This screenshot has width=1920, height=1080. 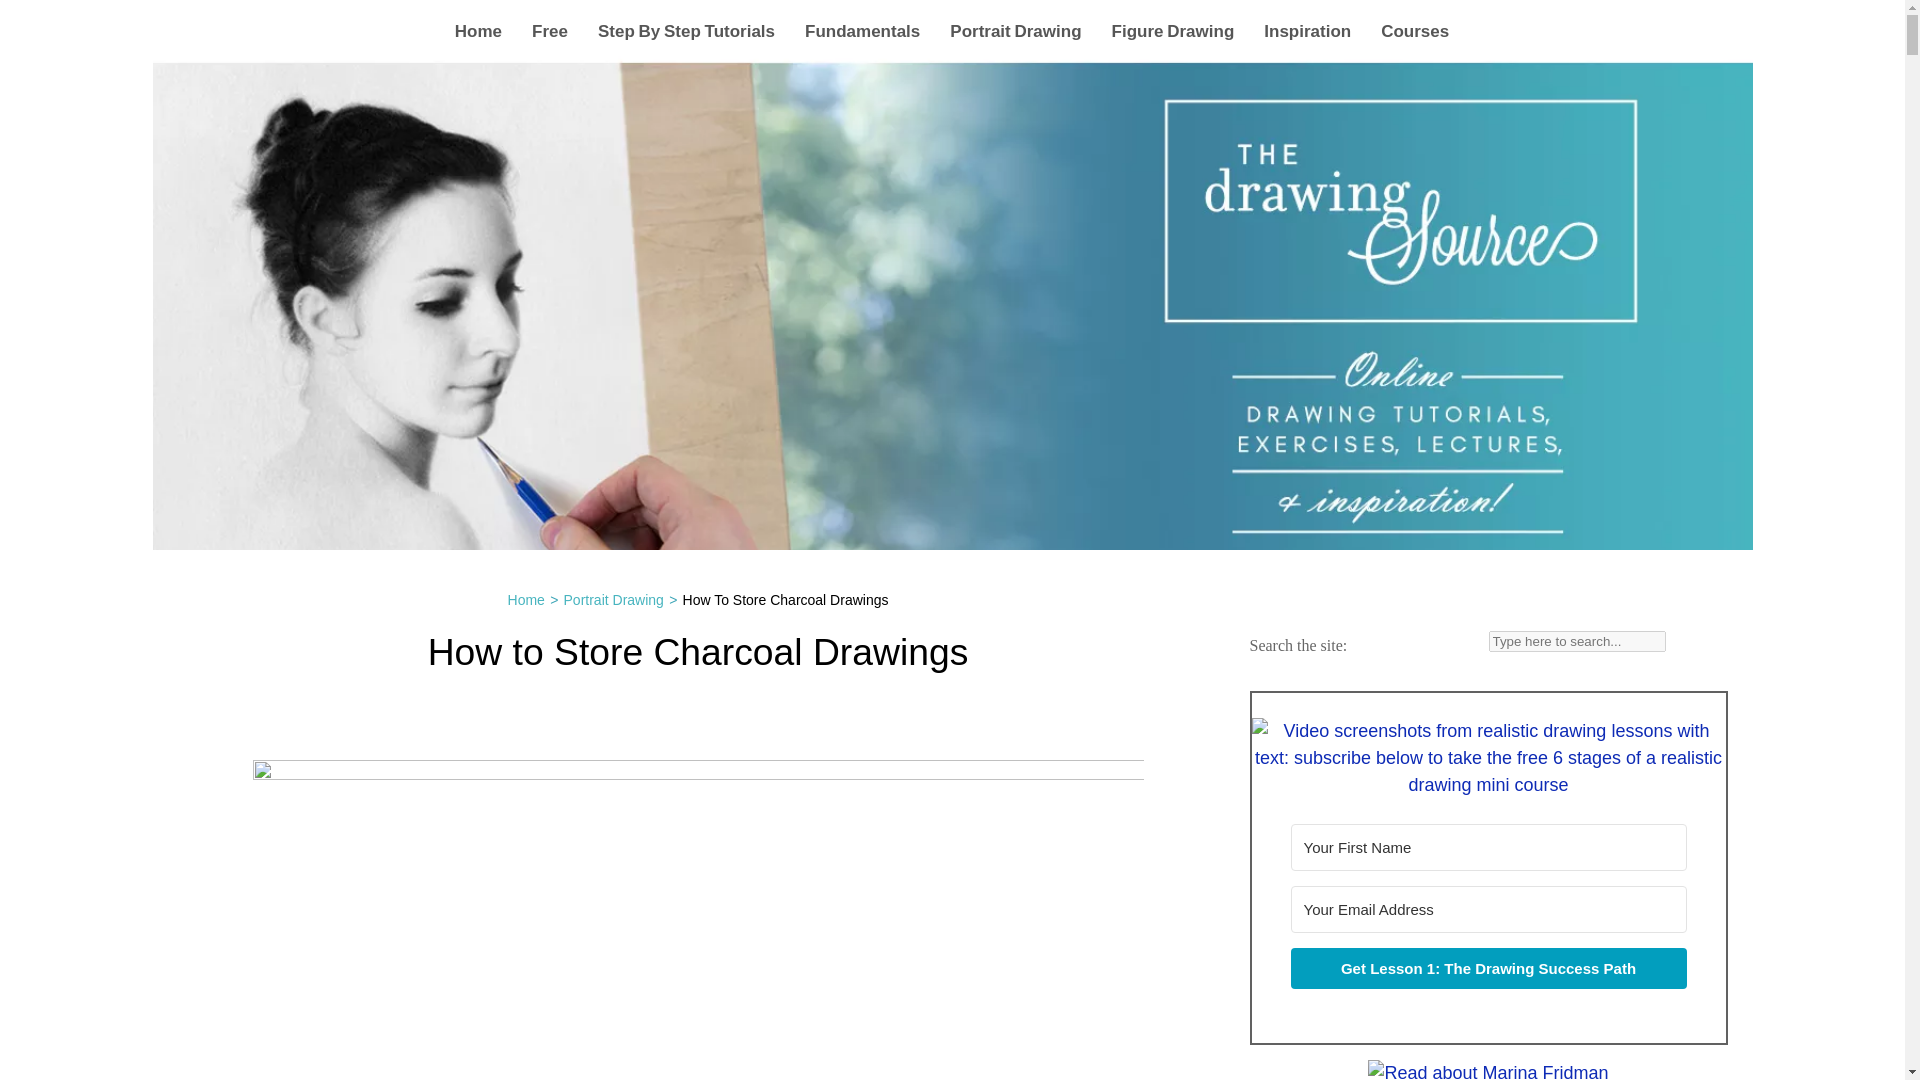 I want to click on Read about Marina Fridman, so click(x=1488, y=1070).